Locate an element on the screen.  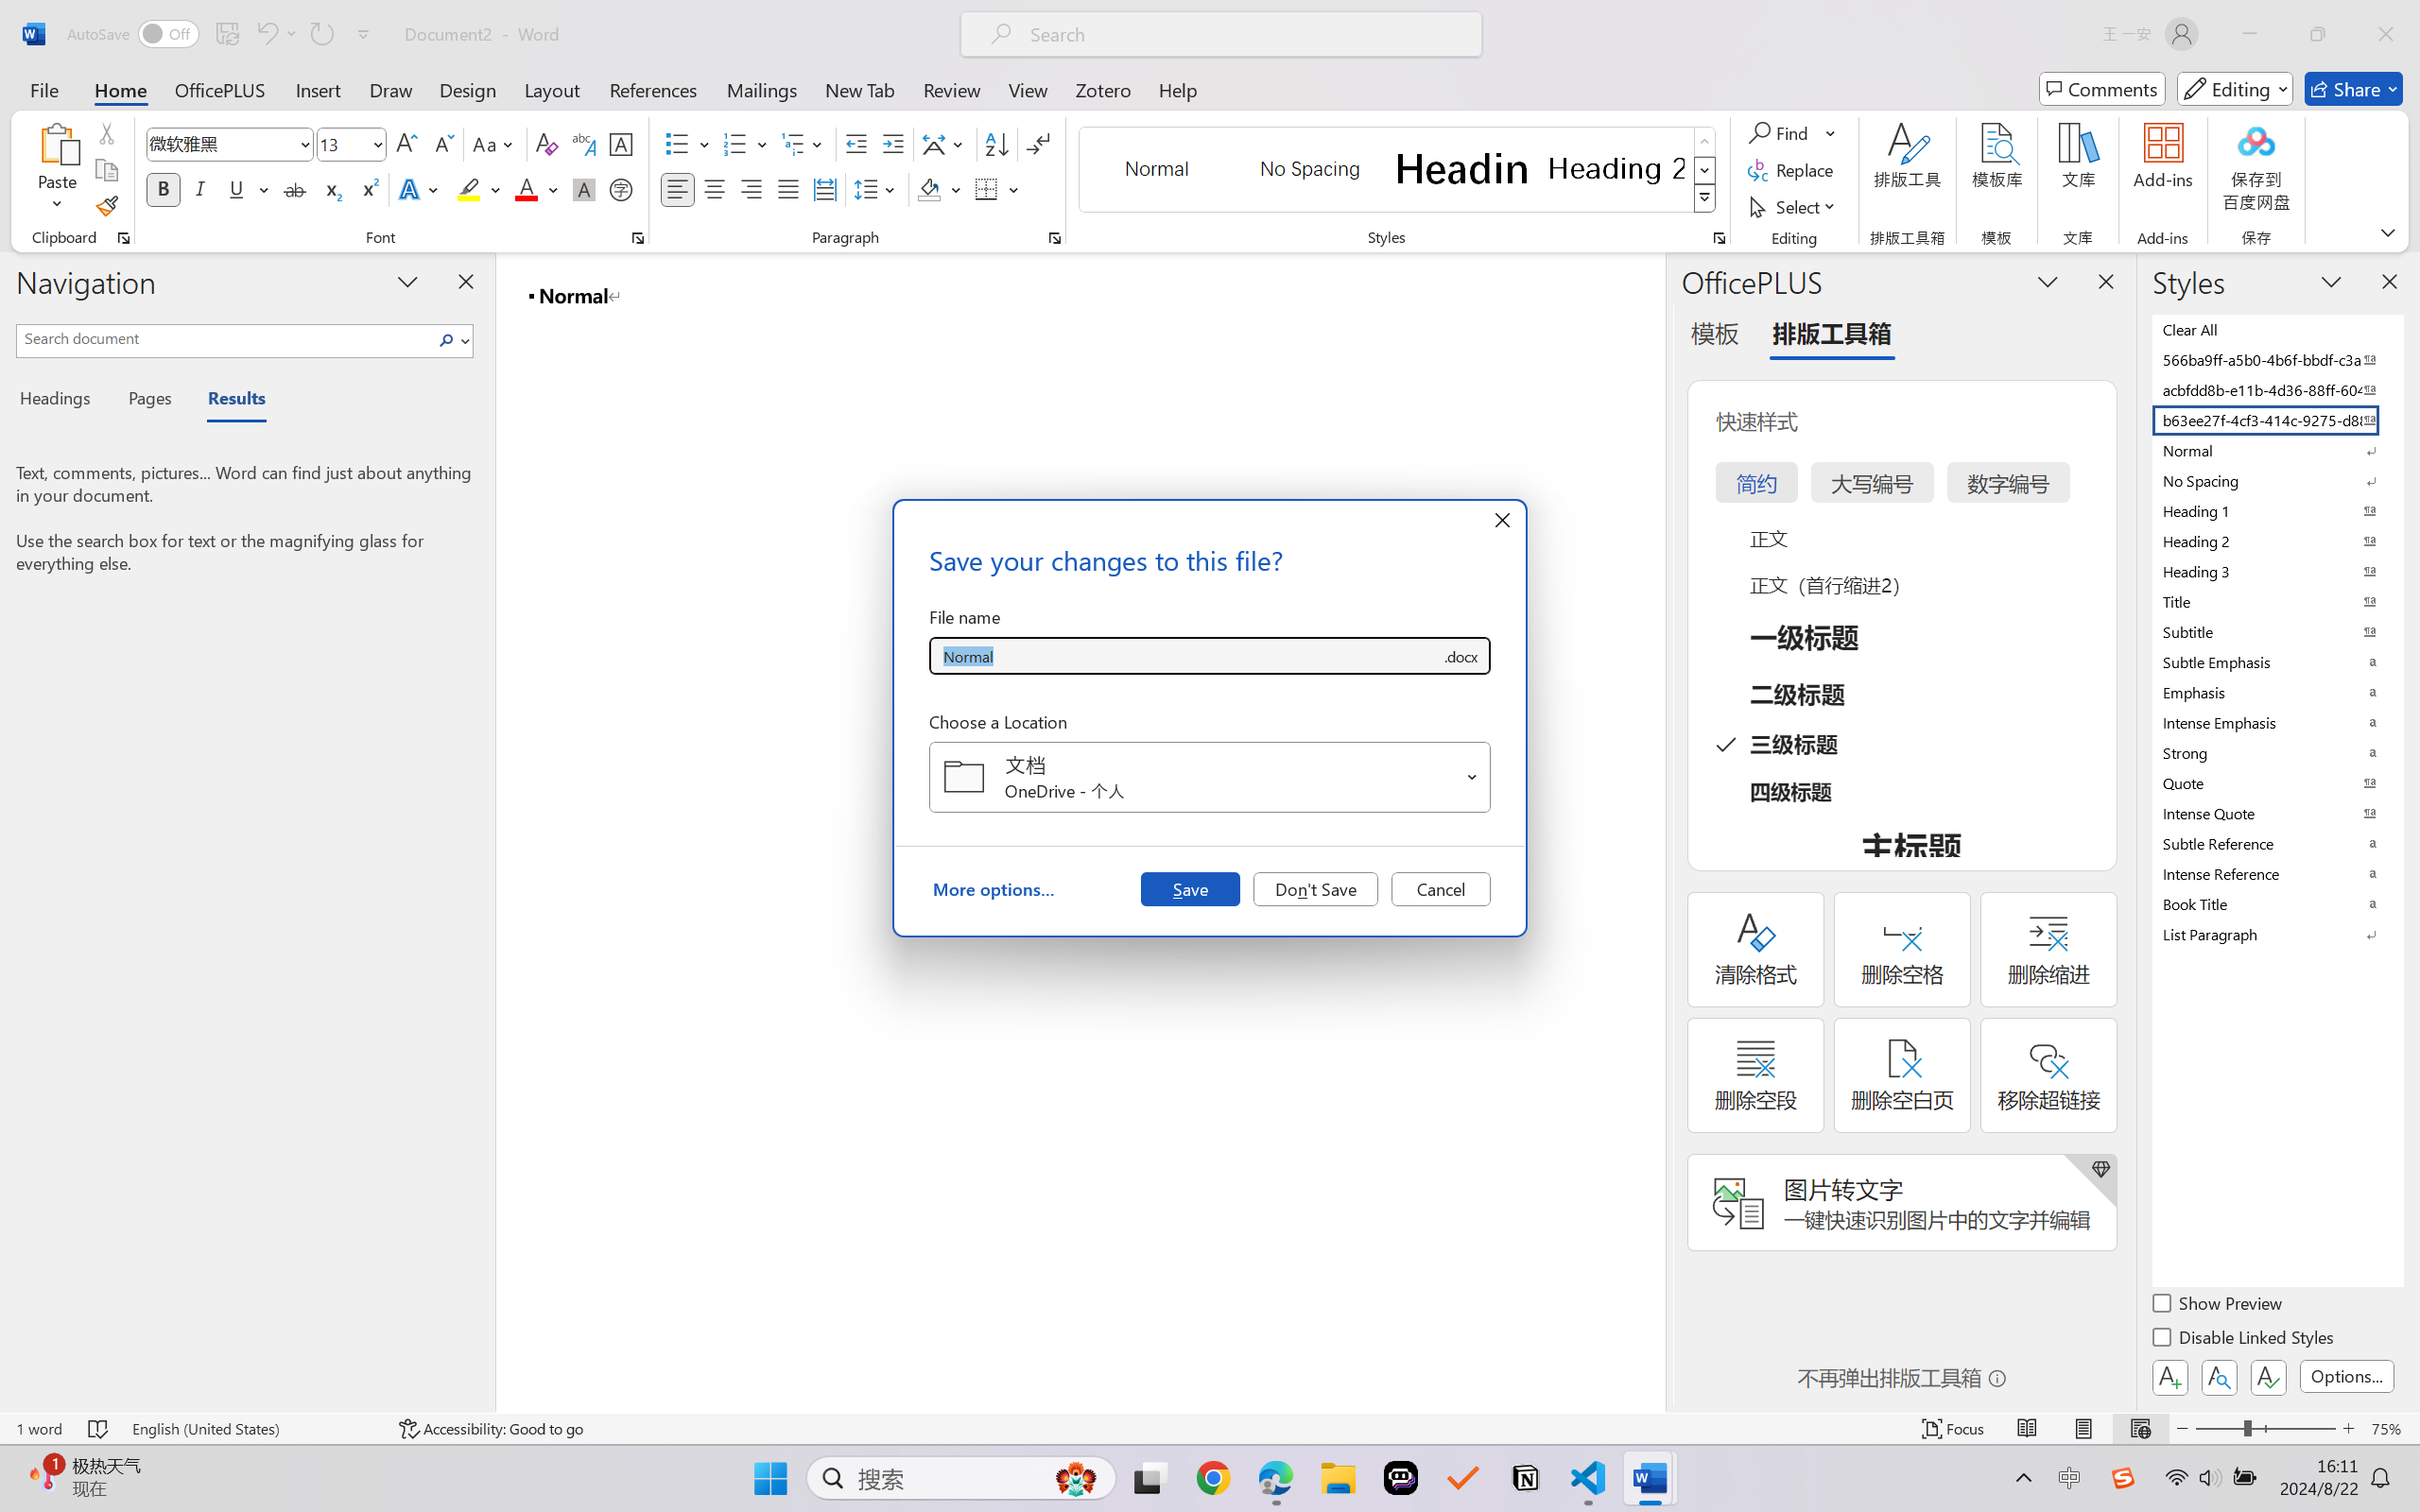
Text Effects and Typography is located at coordinates (421, 189).